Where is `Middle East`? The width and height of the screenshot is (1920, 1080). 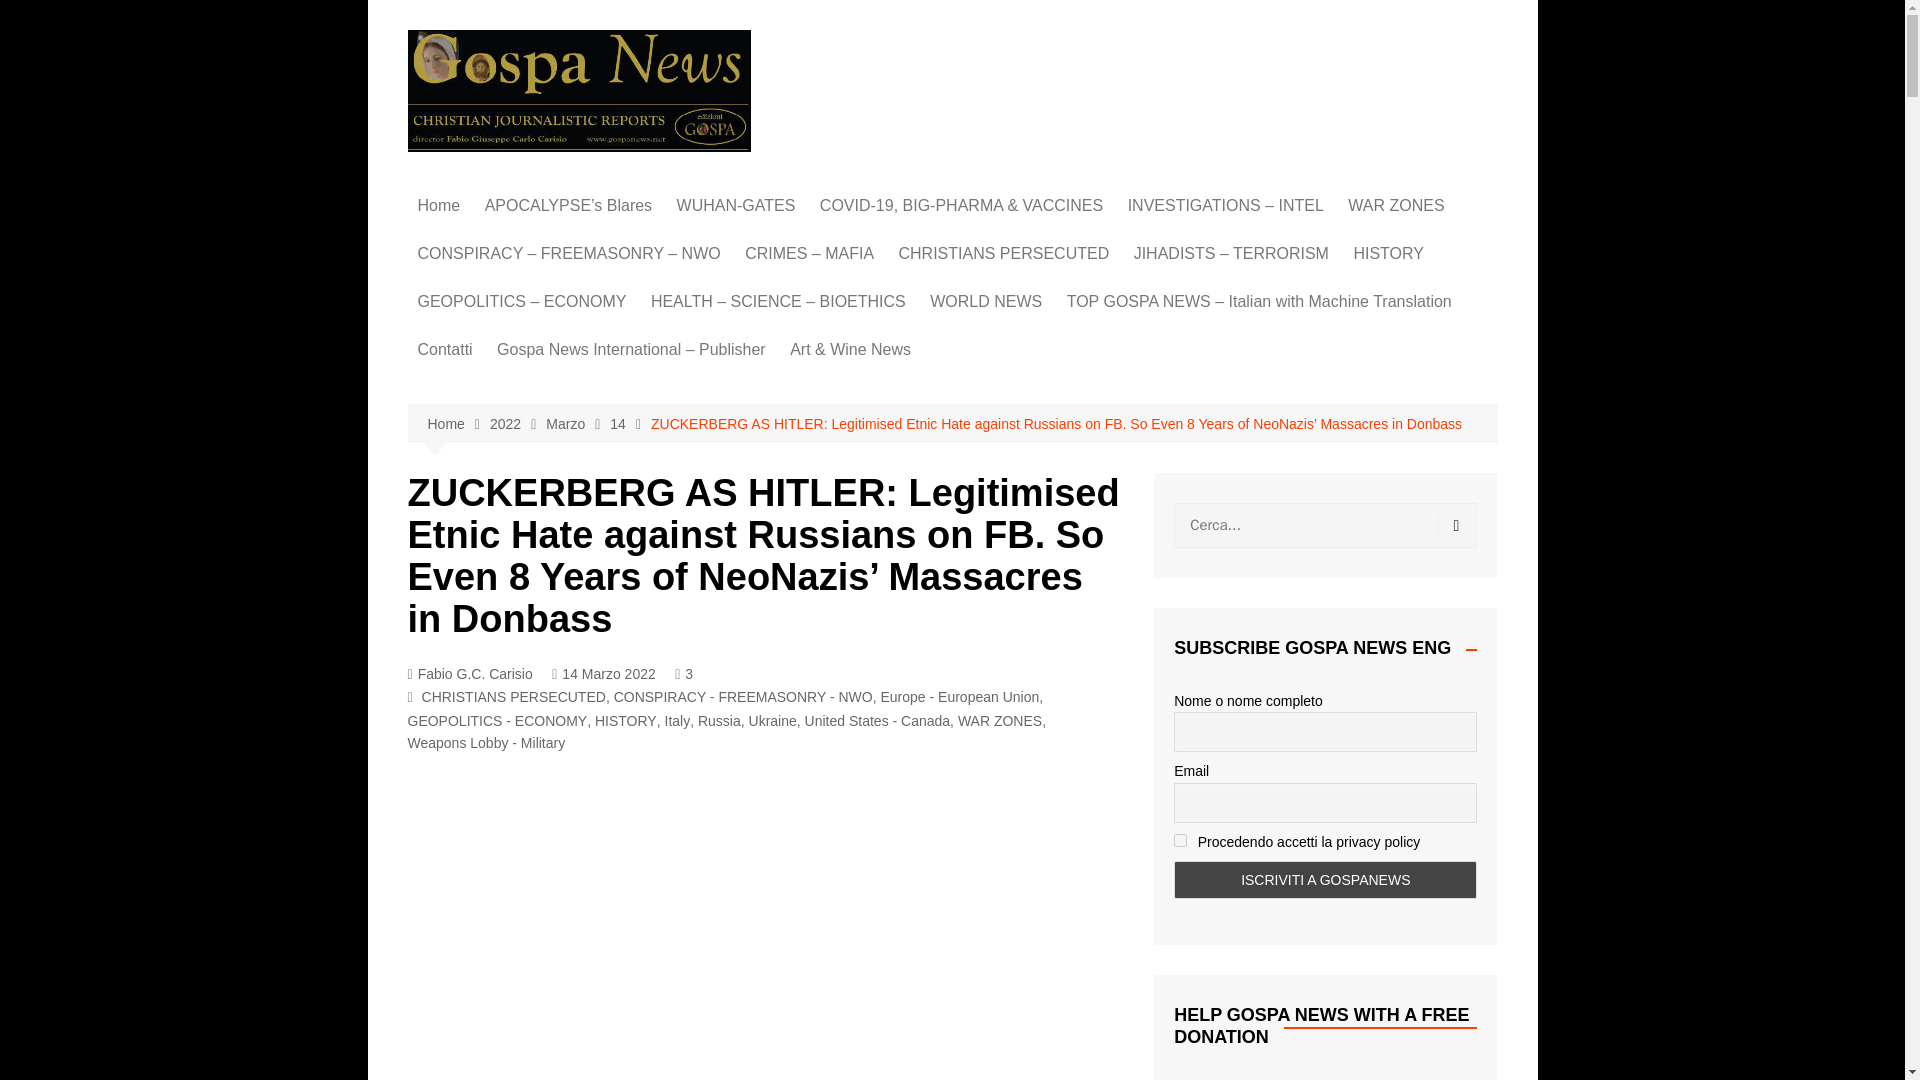
Middle East is located at coordinates (1448, 279).